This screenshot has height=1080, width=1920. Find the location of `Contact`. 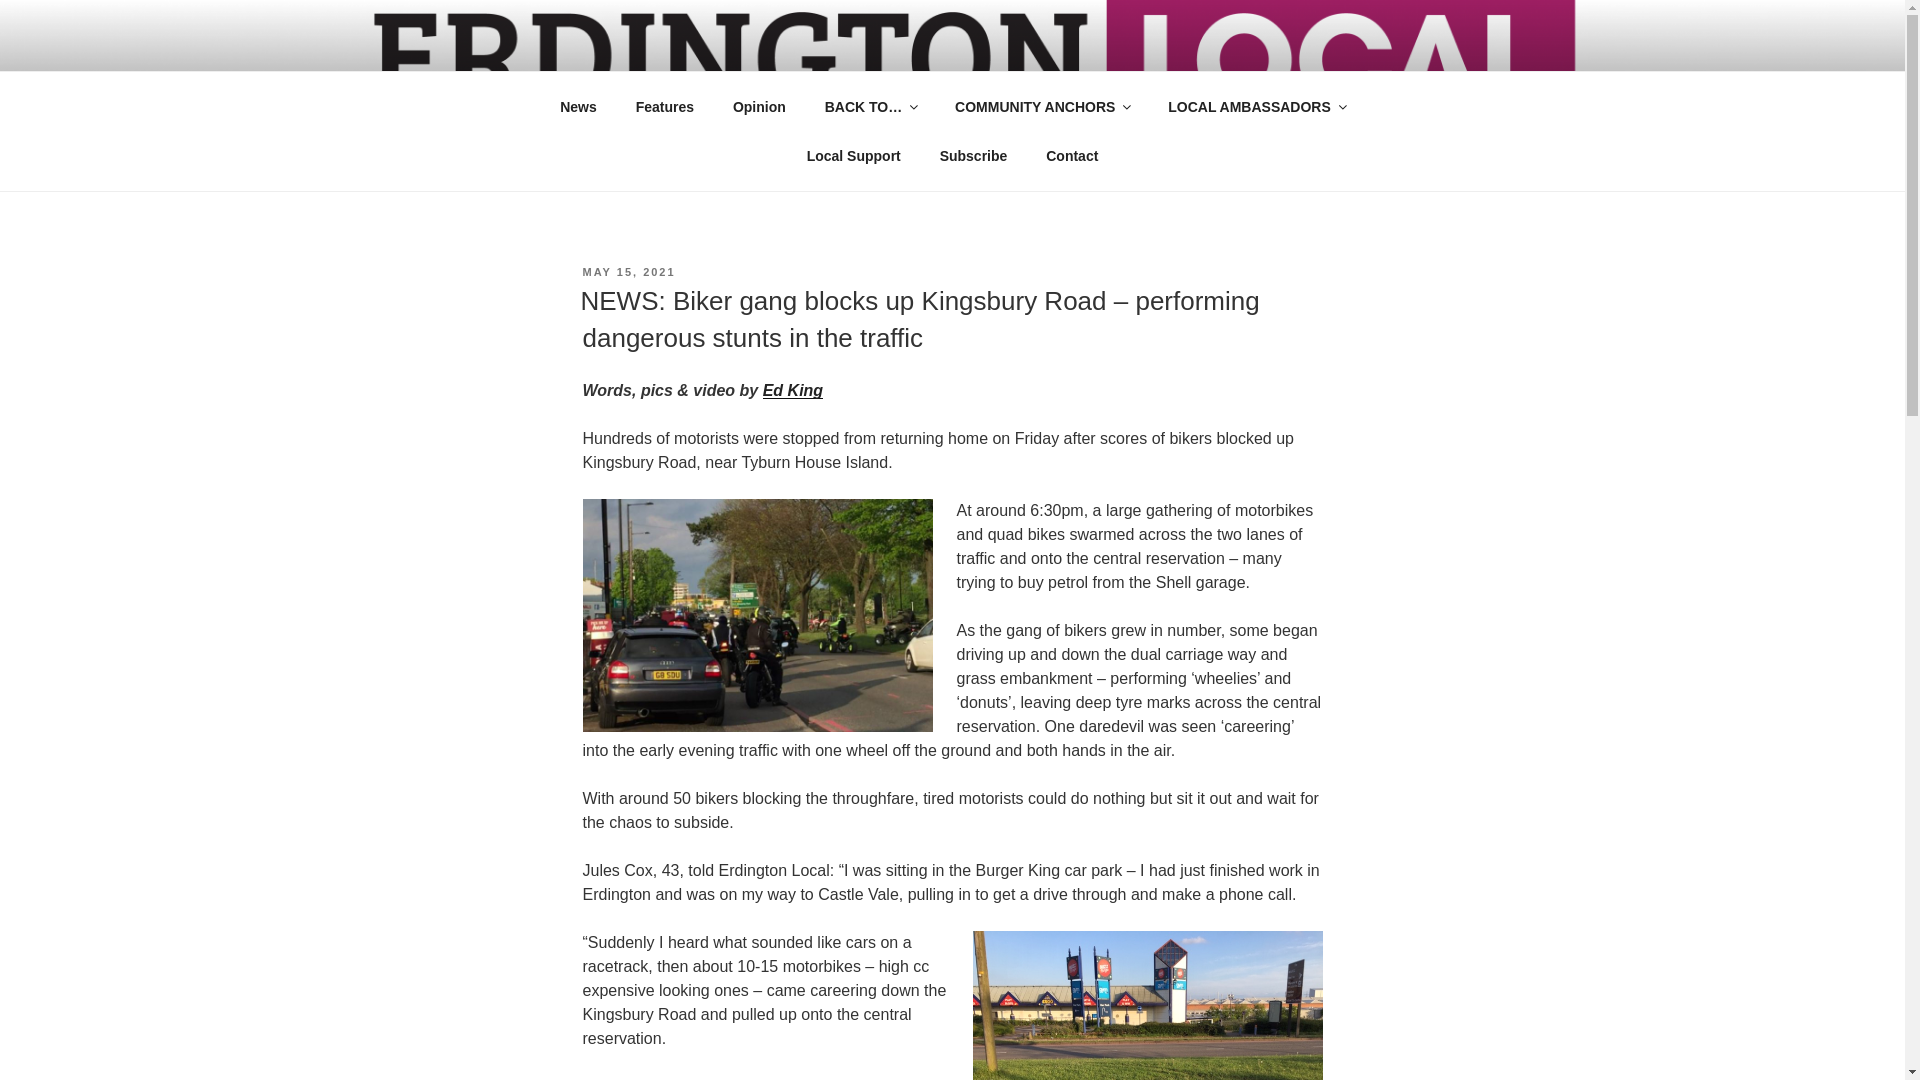

Contact is located at coordinates (1072, 156).